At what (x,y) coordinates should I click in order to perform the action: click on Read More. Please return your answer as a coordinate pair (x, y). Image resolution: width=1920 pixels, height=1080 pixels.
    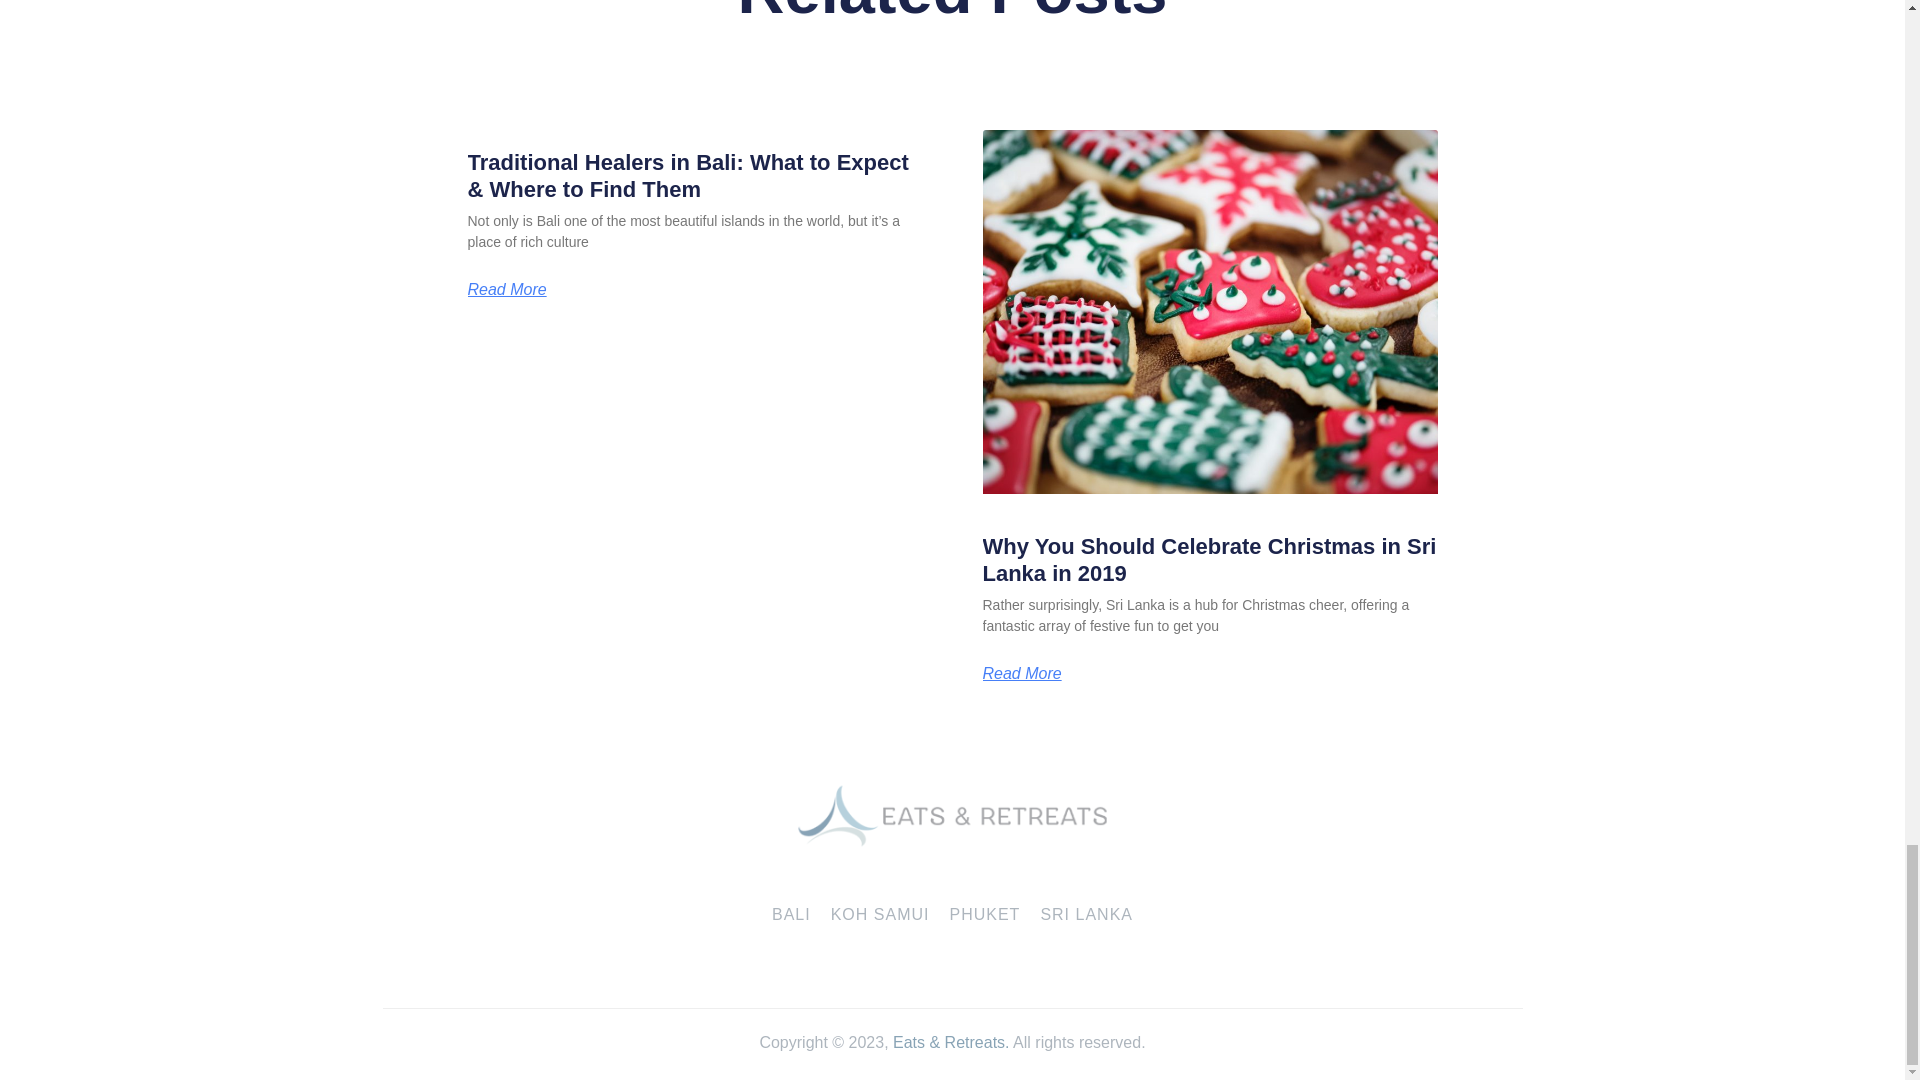
    Looking at the image, I should click on (1021, 674).